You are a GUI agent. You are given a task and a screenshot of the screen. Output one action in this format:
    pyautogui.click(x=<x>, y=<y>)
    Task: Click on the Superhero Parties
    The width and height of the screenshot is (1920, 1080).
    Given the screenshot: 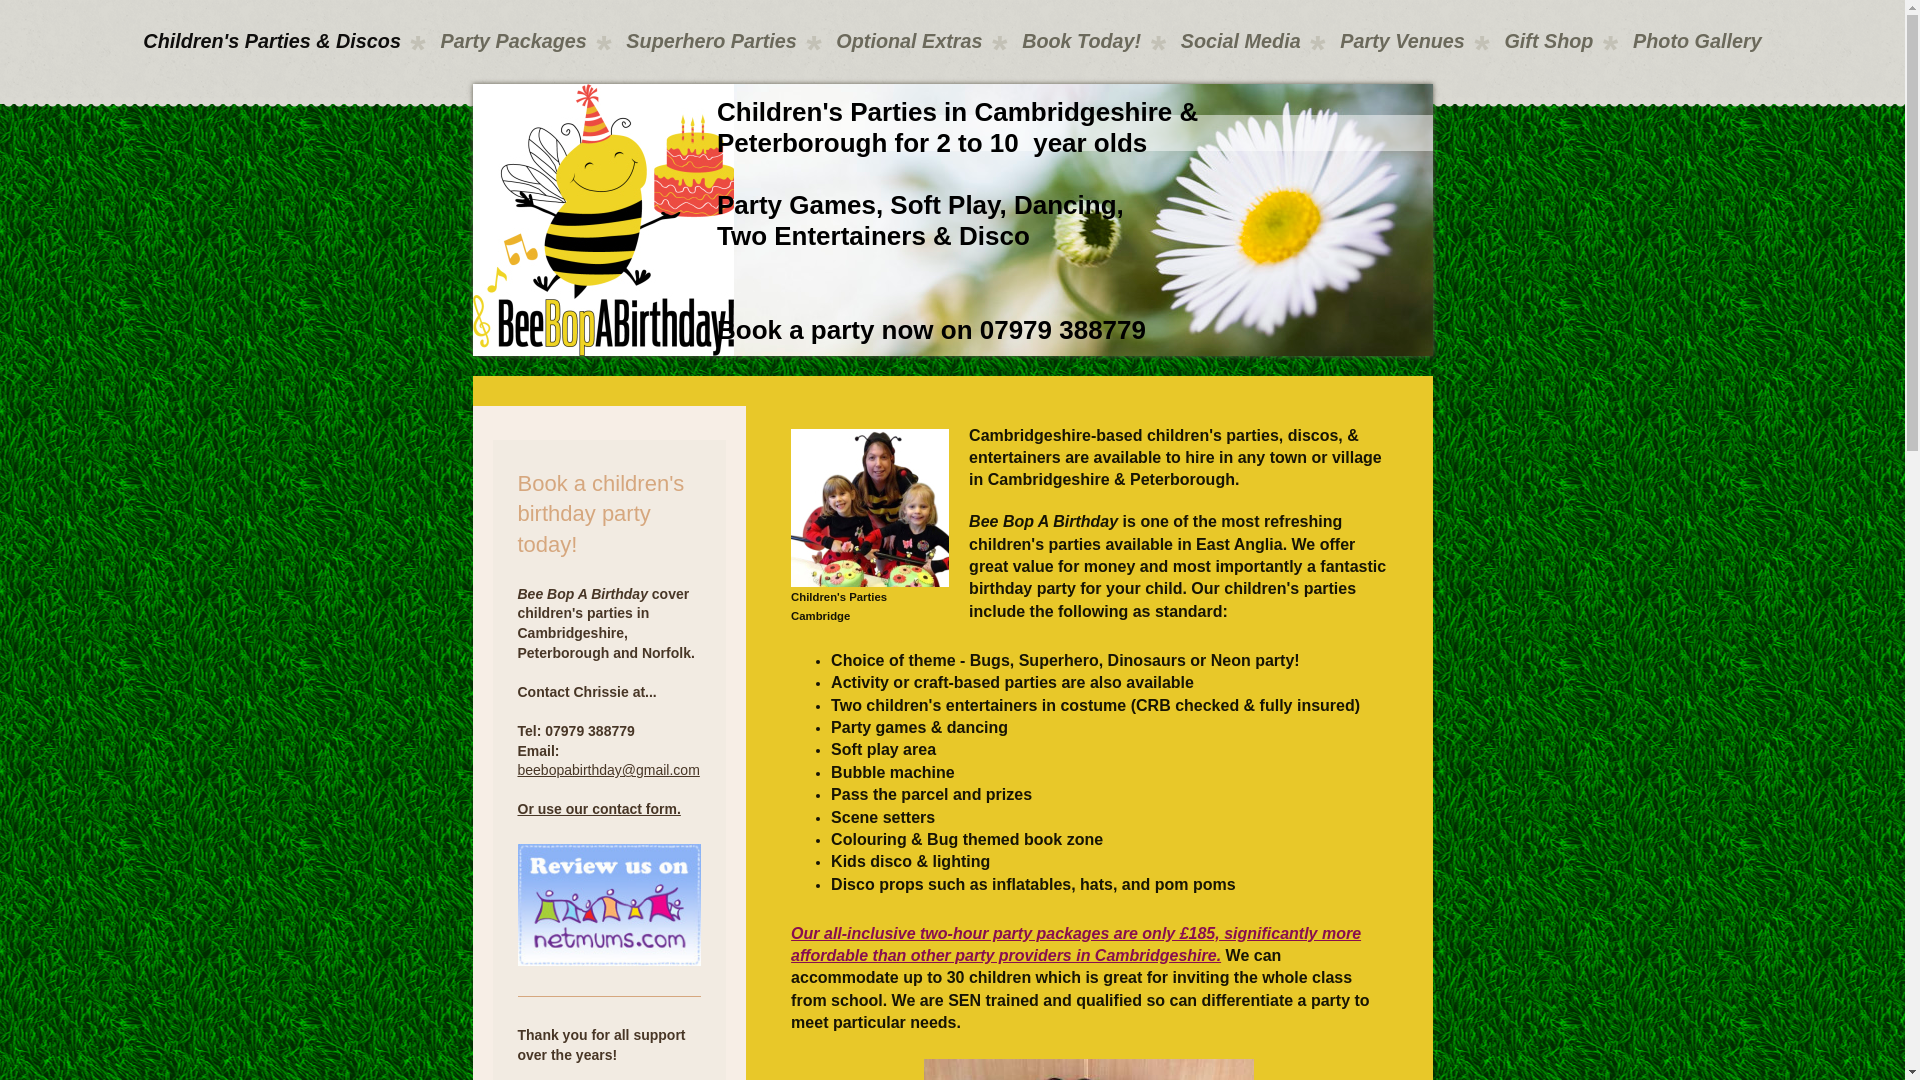 What is the action you would take?
    pyautogui.click(x=712, y=52)
    